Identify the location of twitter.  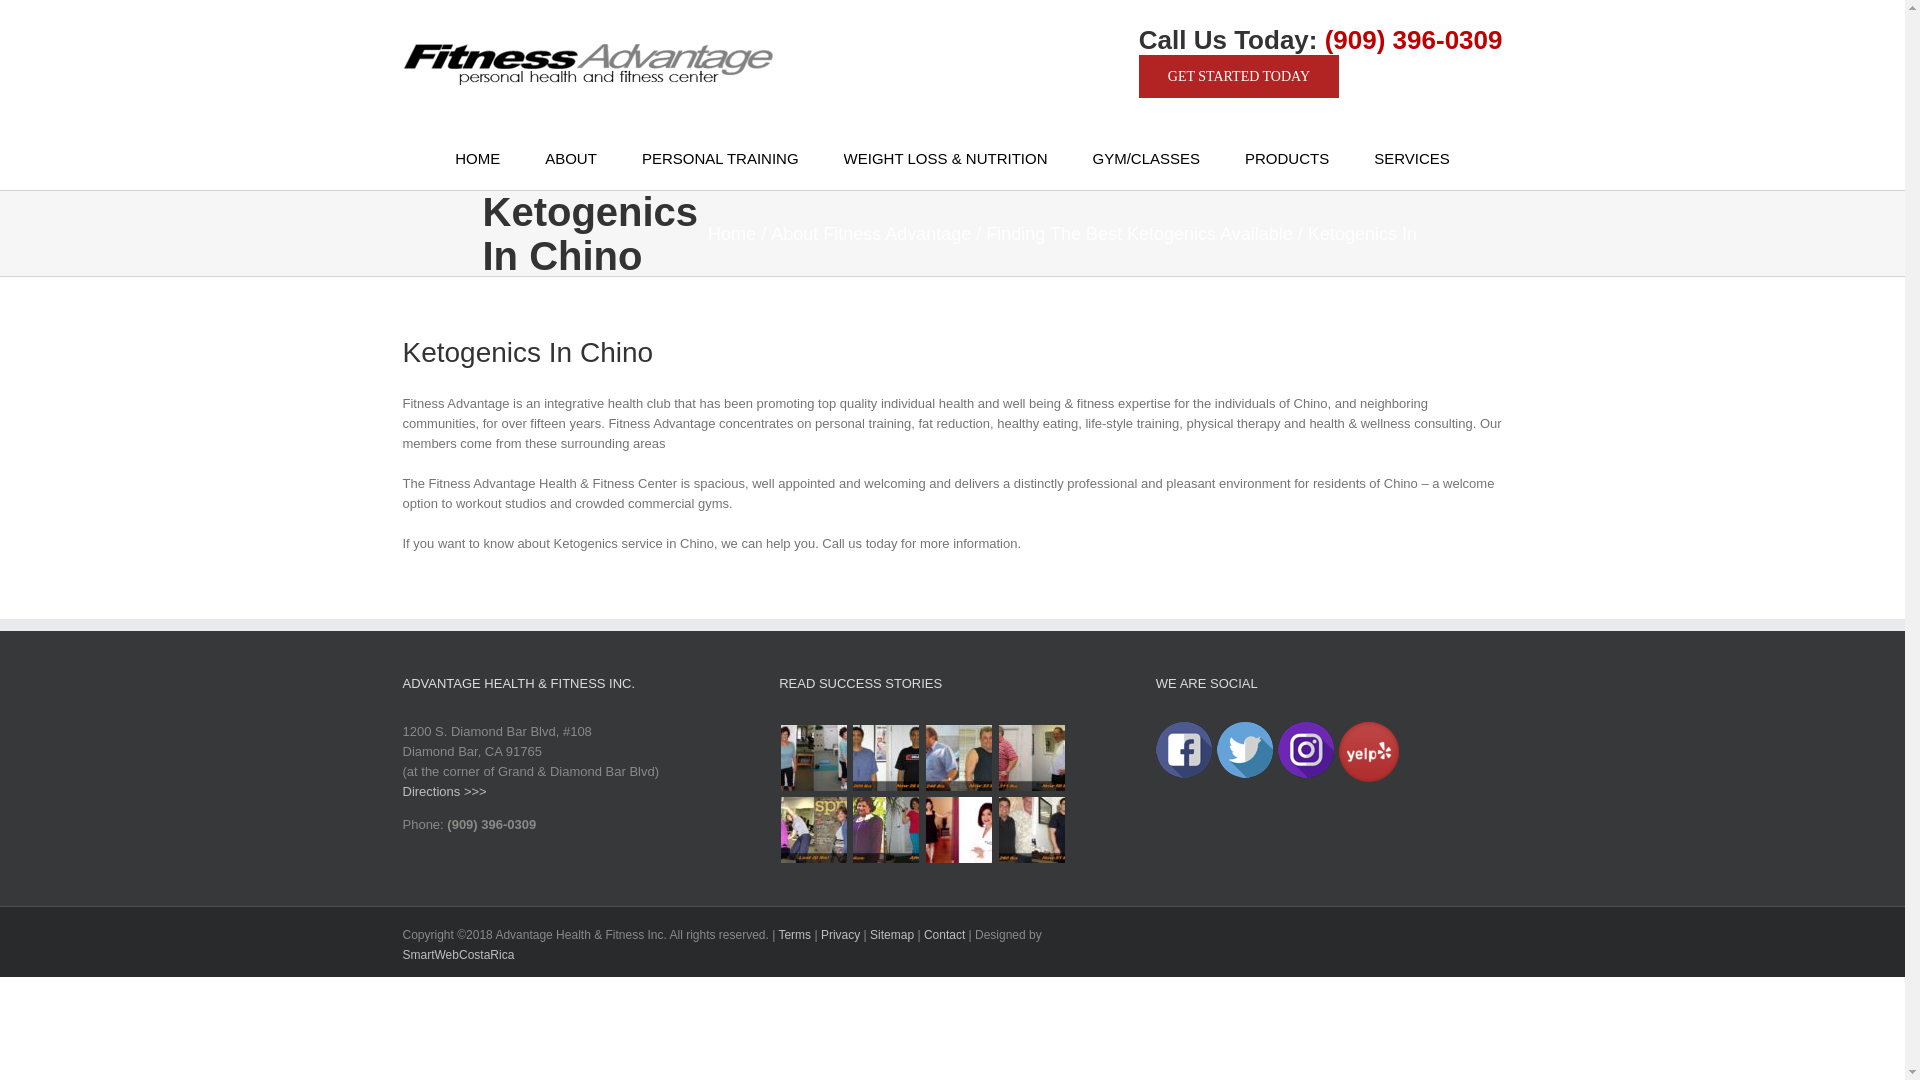
(1244, 750).